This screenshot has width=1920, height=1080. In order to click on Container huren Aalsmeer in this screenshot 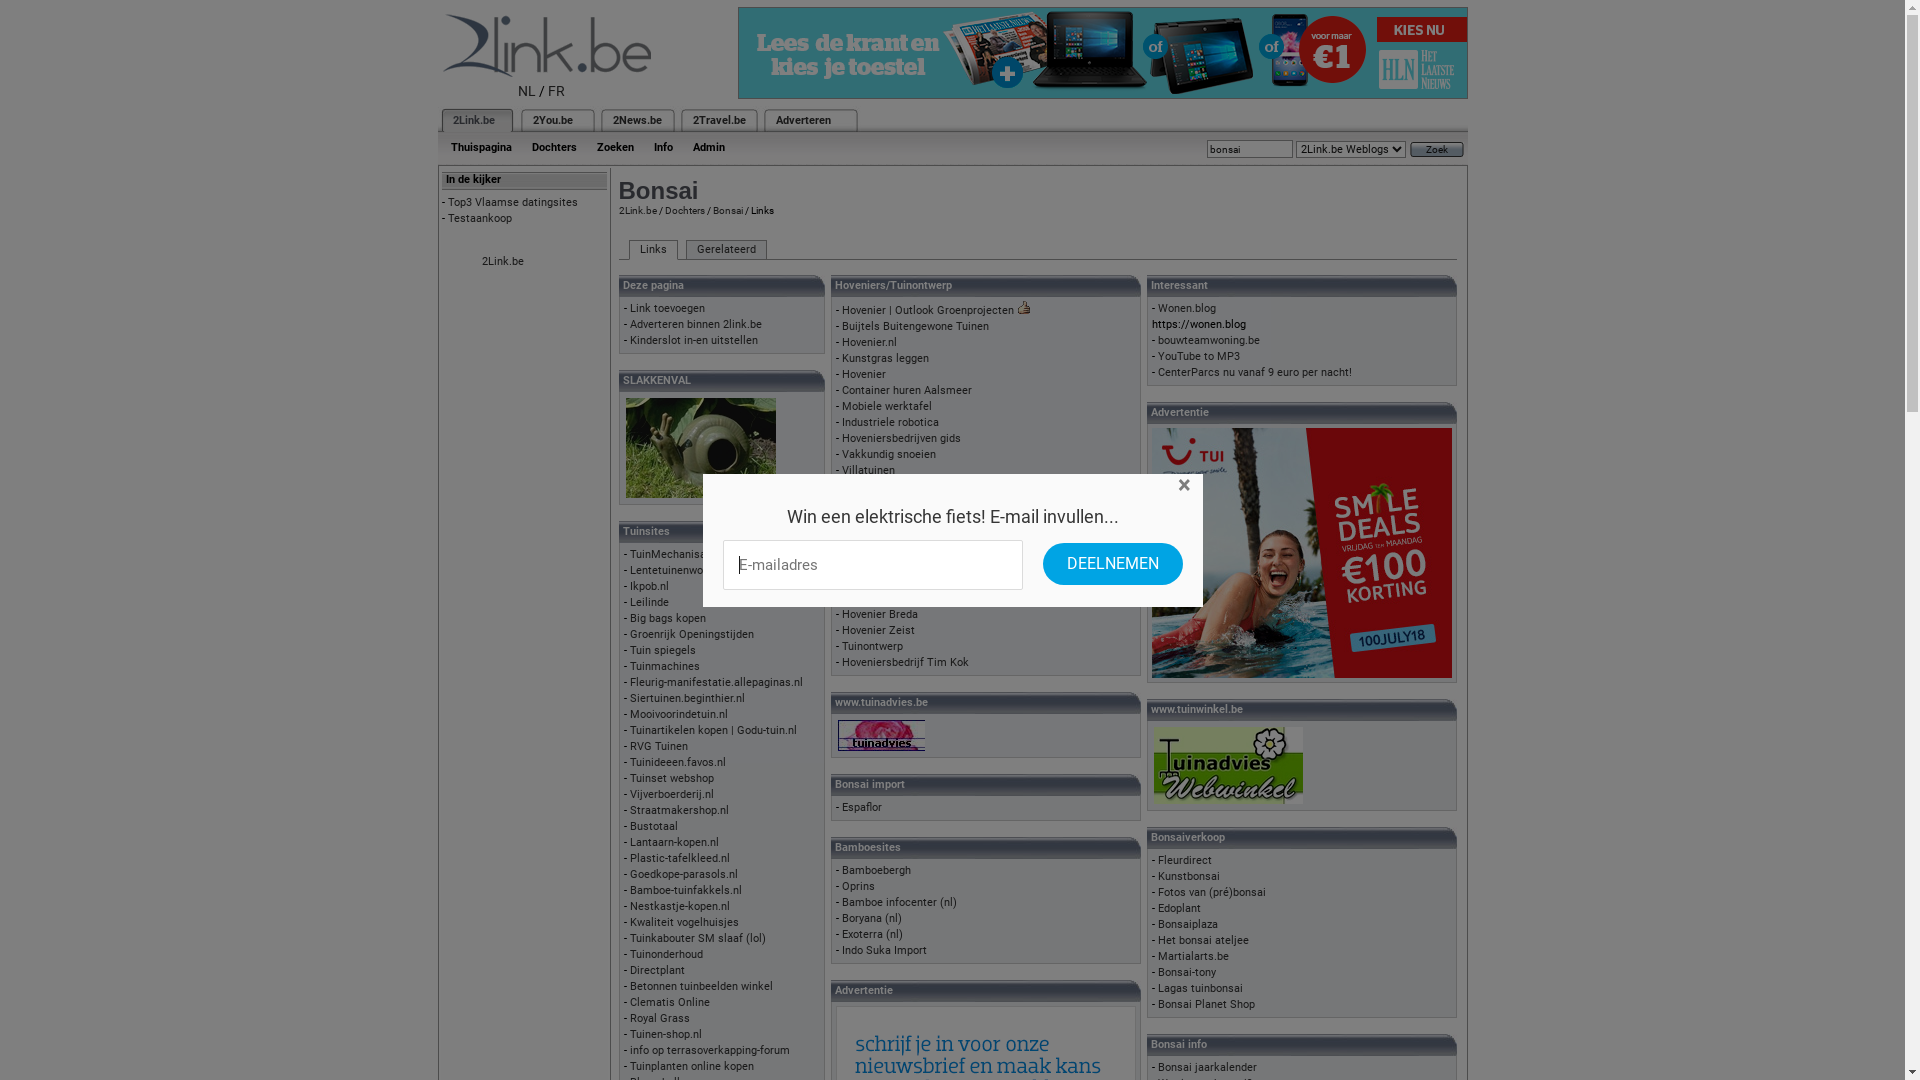, I will do `click(907, 390)`.